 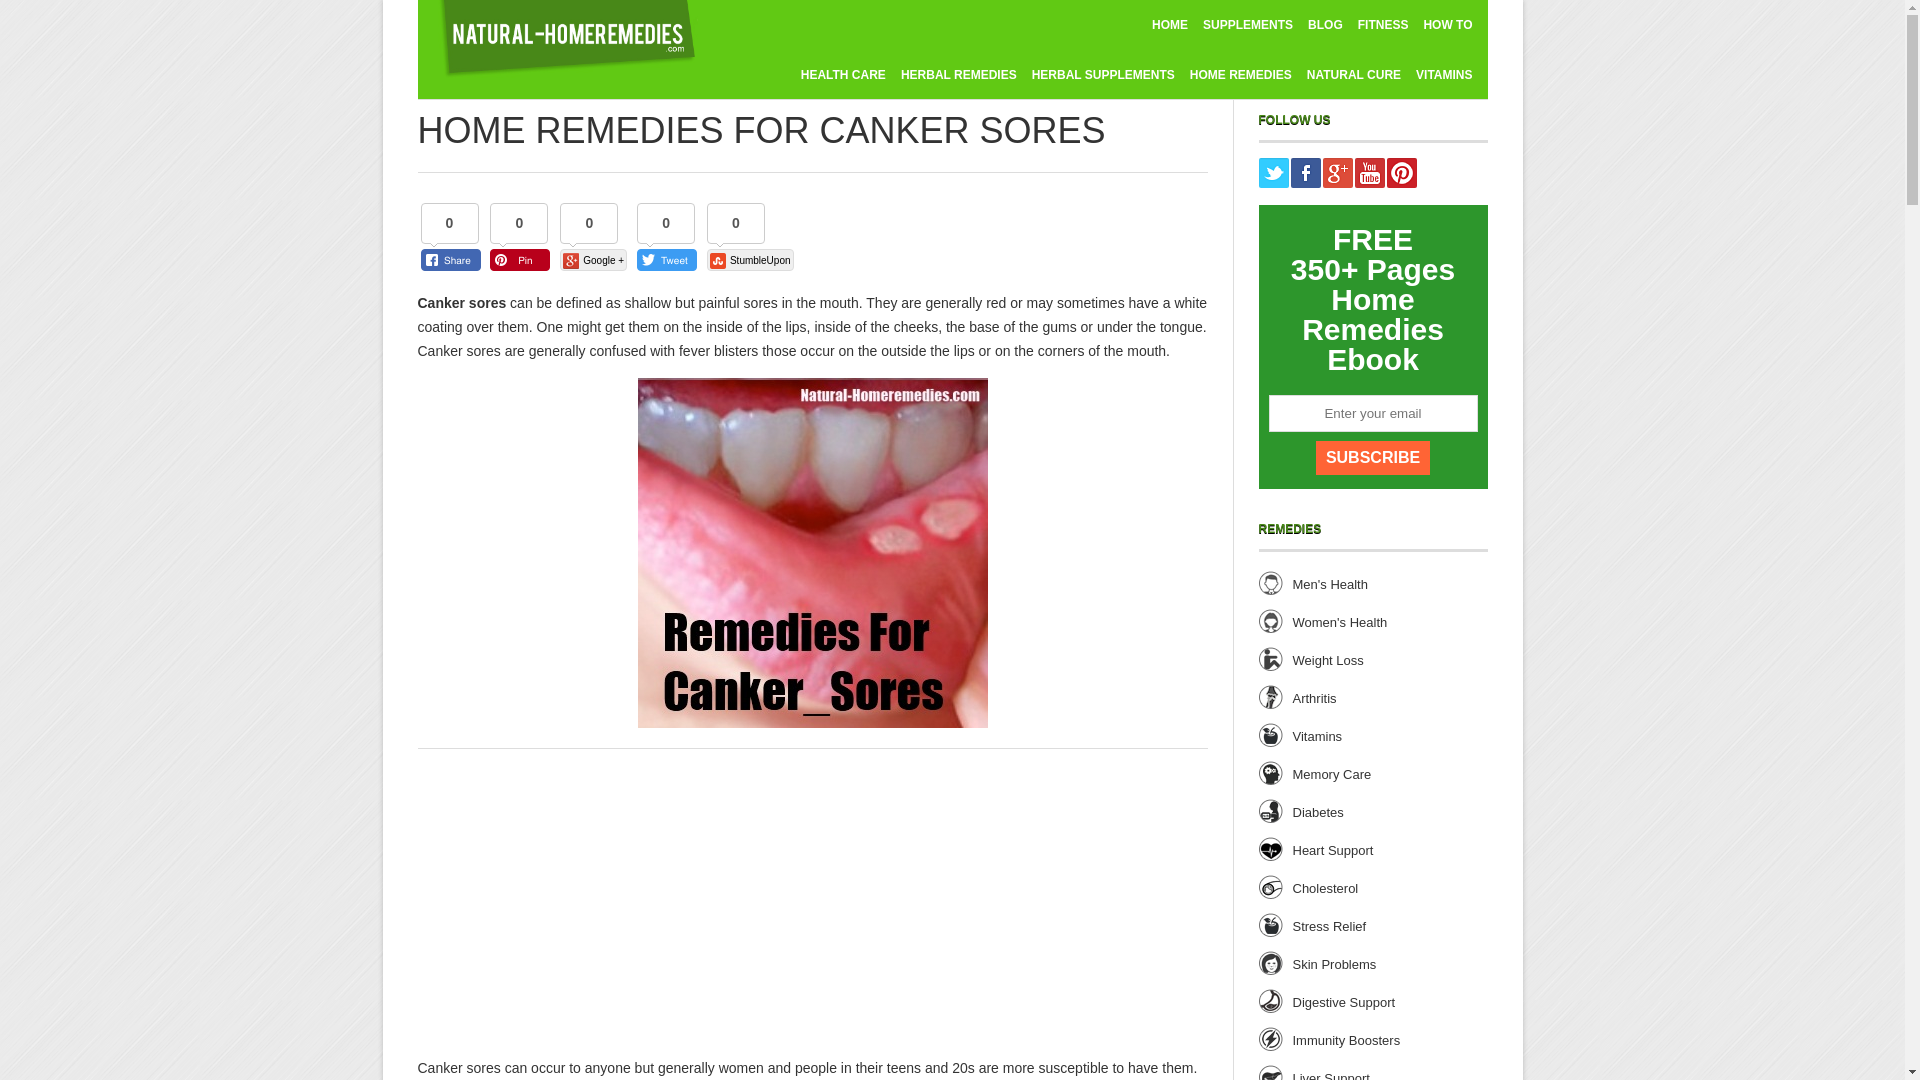 I want to click on Twitter, so click(x=1272, y=172).